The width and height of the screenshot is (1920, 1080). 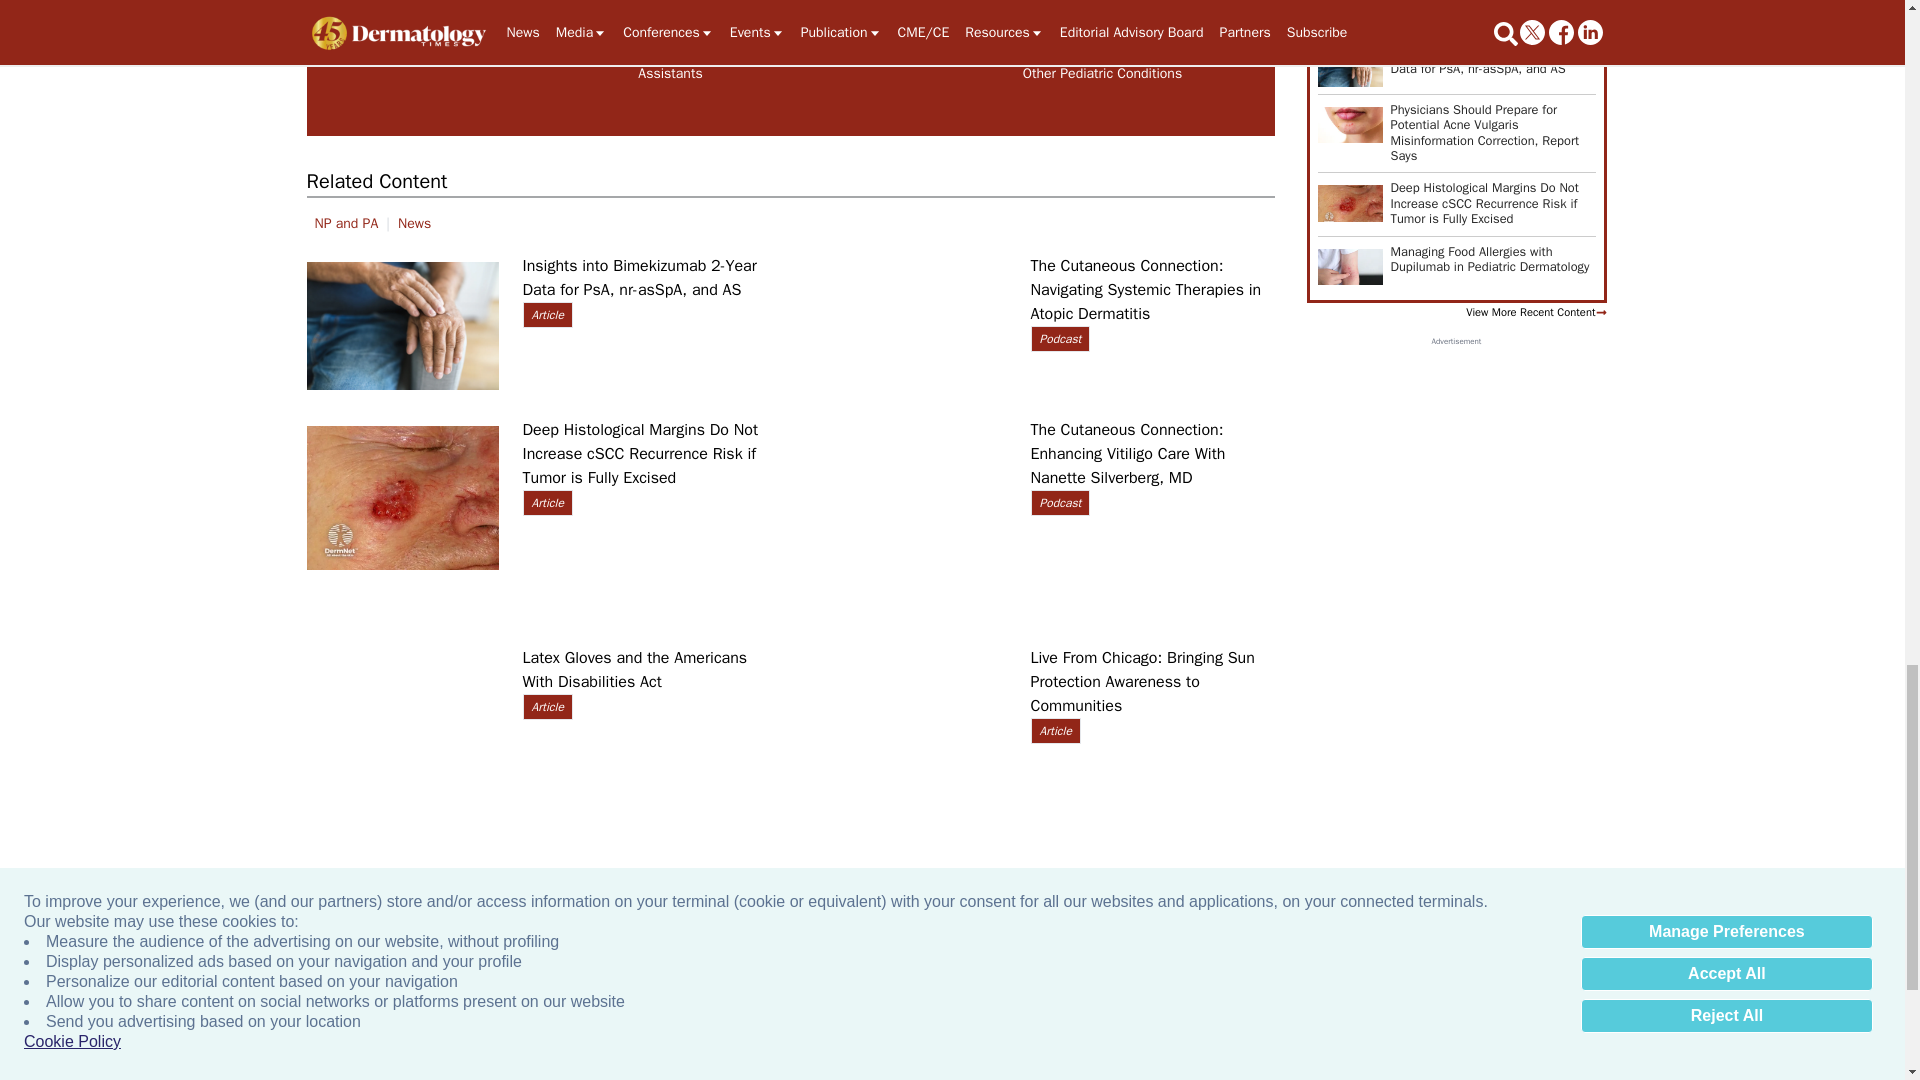 I want to click on Pointers With Portela: Skin Care Quiz , so click(x=454, y=6).